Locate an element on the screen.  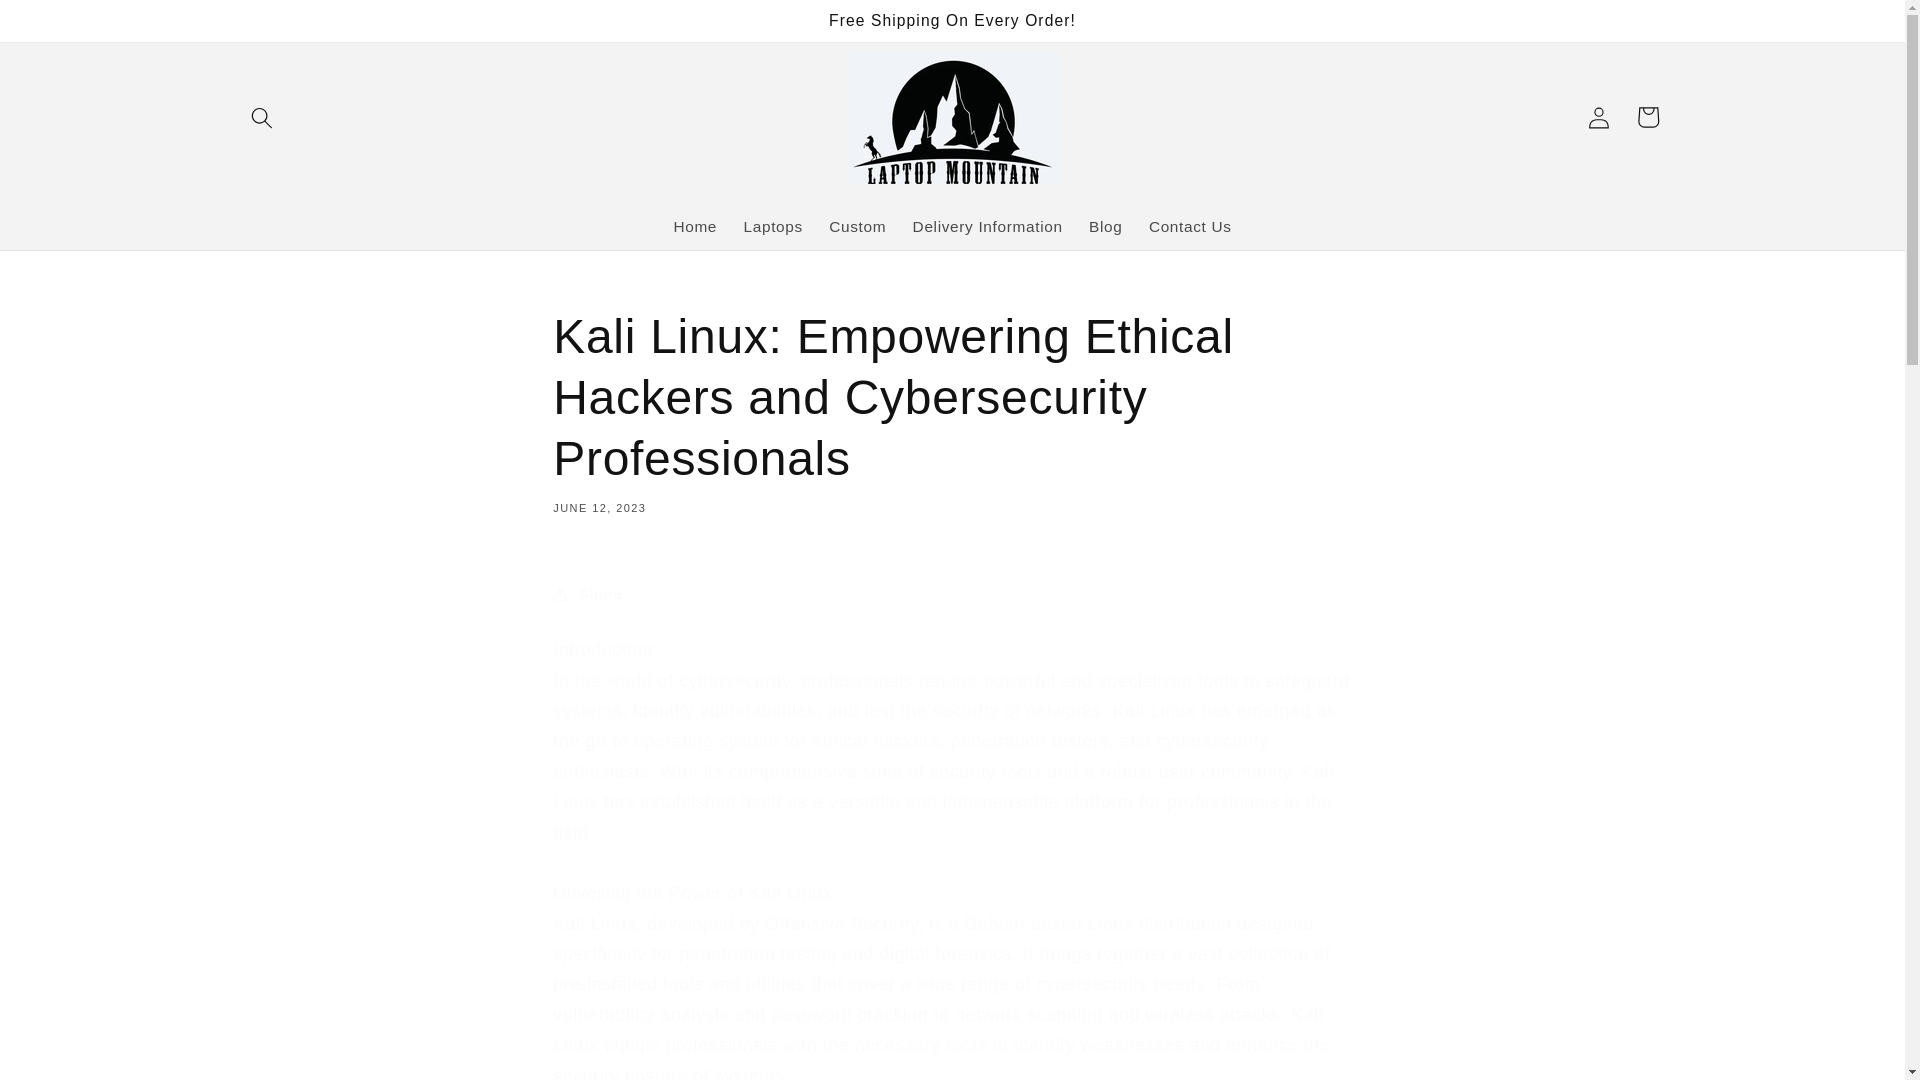
Blog is located at coordinates (1106, 226).